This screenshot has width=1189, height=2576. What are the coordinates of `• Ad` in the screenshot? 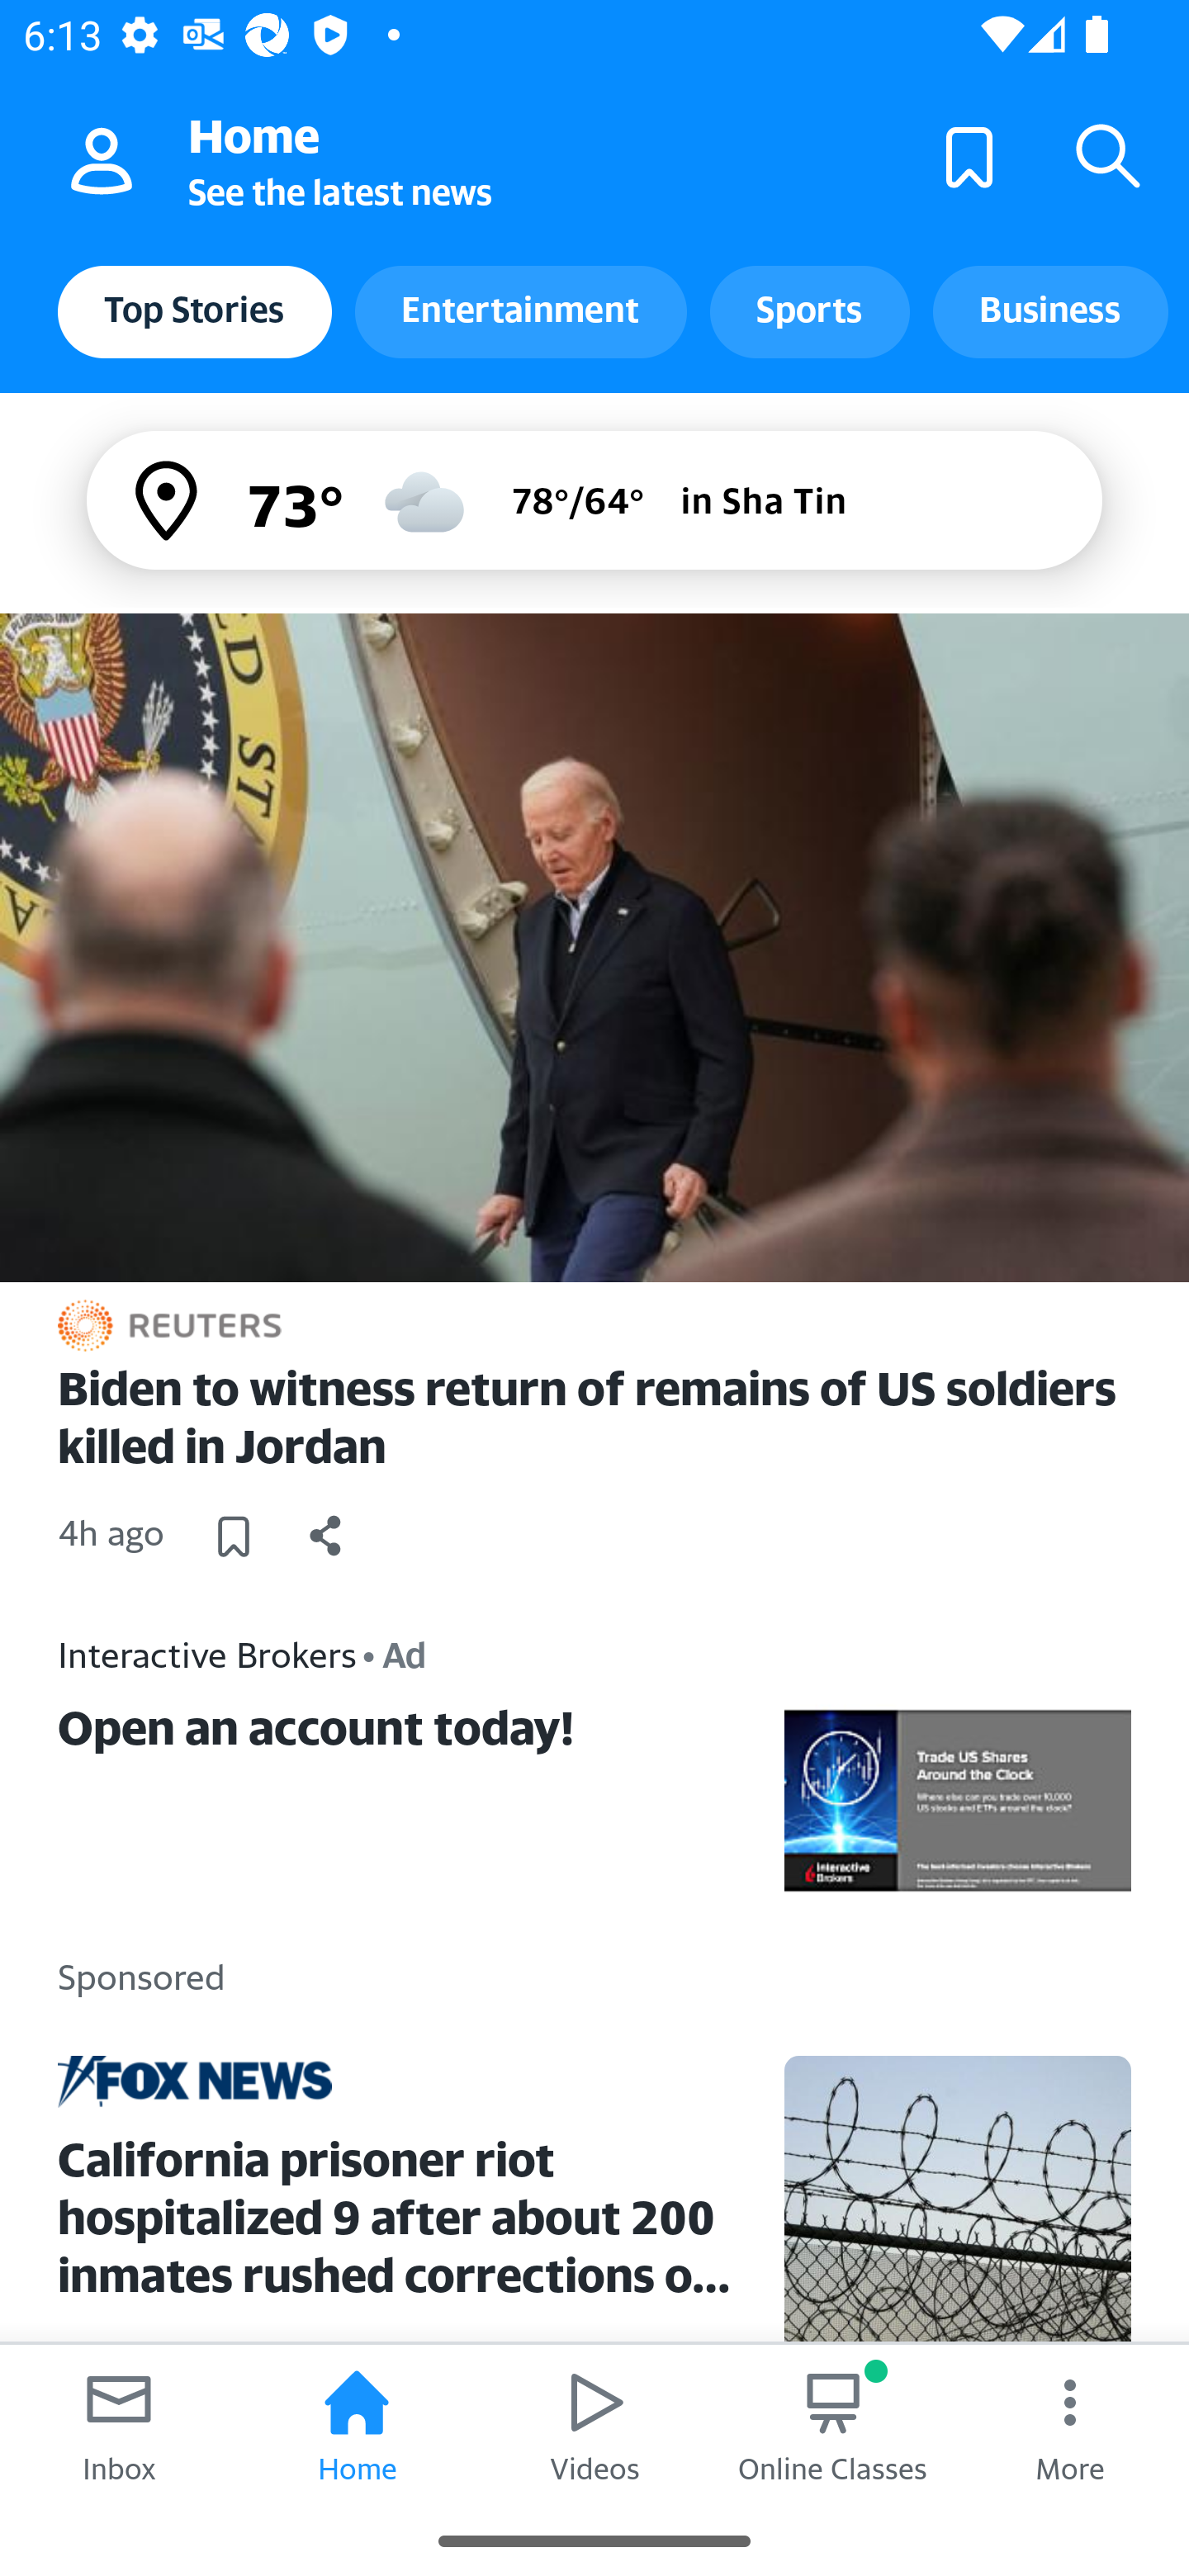 It's located at (395, 1654).